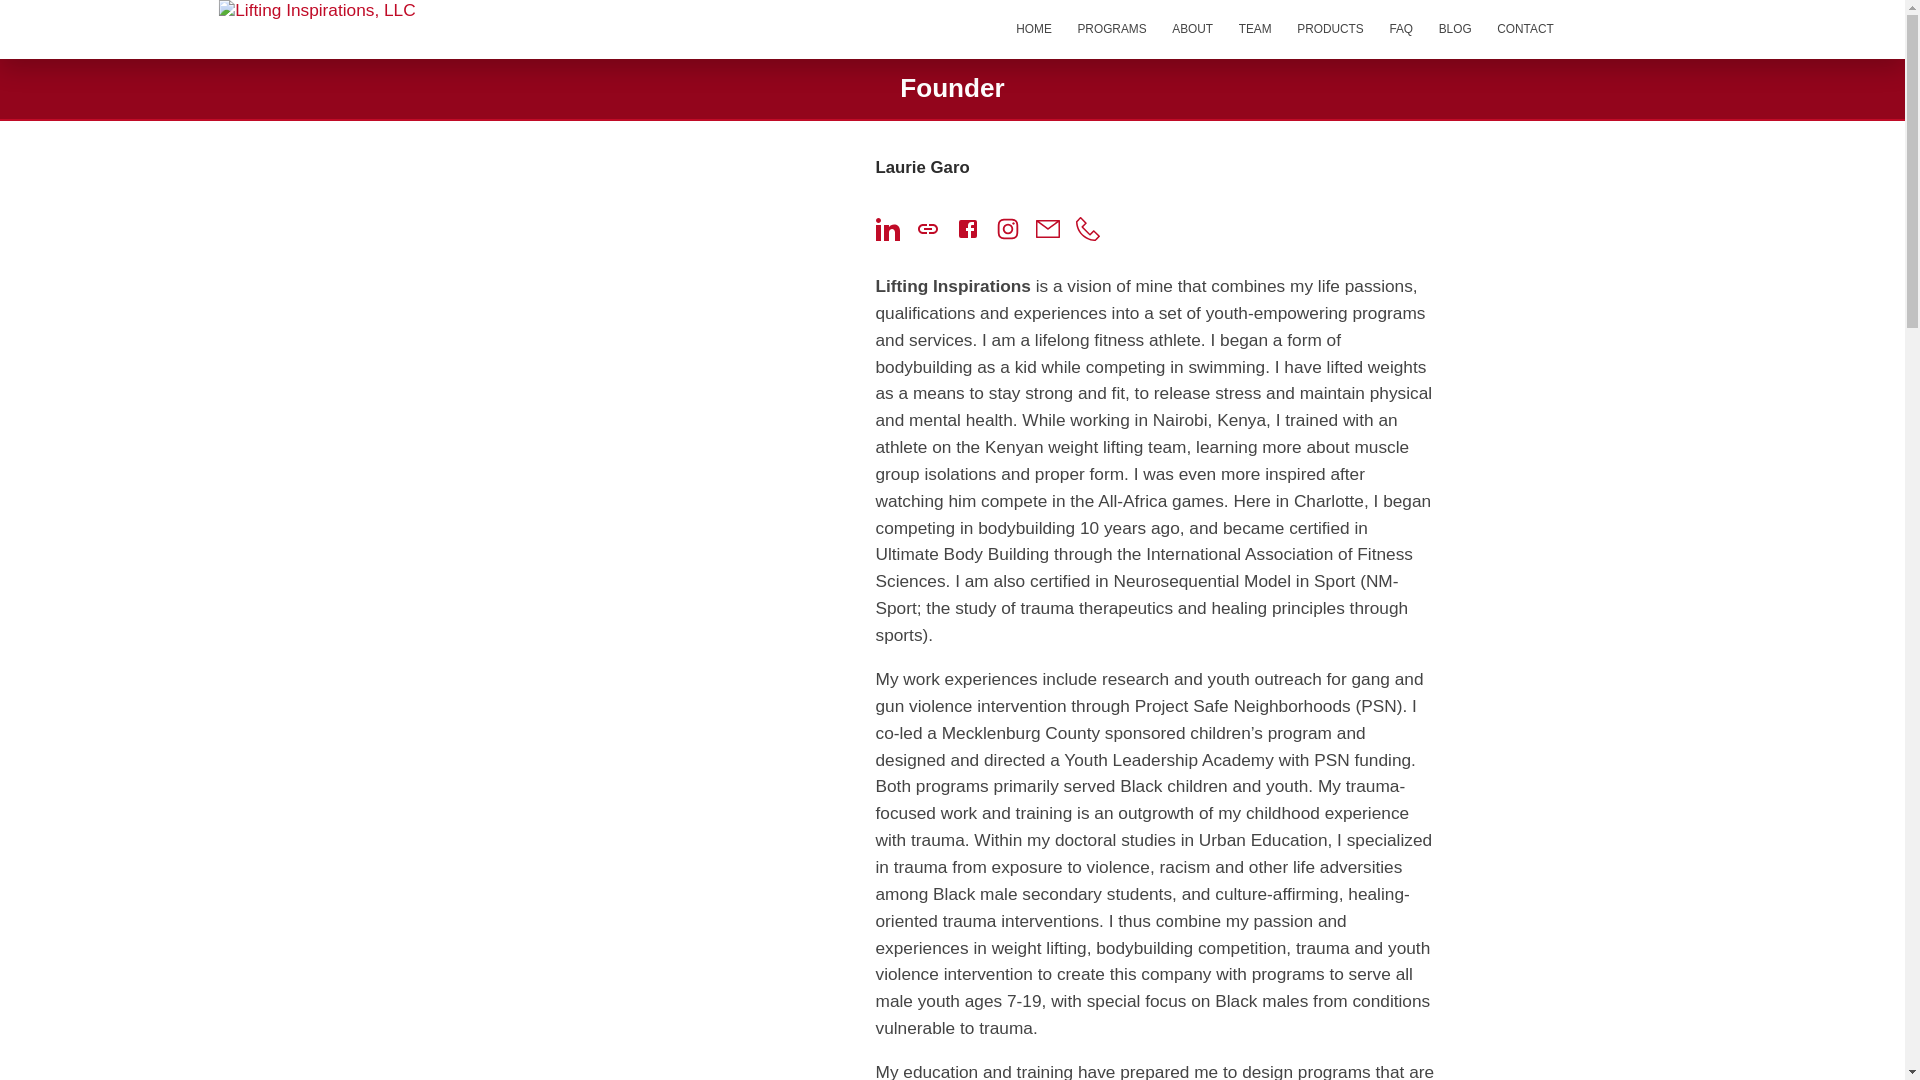  What do you see at coordinates (1455, 30) in the screenshot?
I see `BLOG` at bounding box center [1455, 30].